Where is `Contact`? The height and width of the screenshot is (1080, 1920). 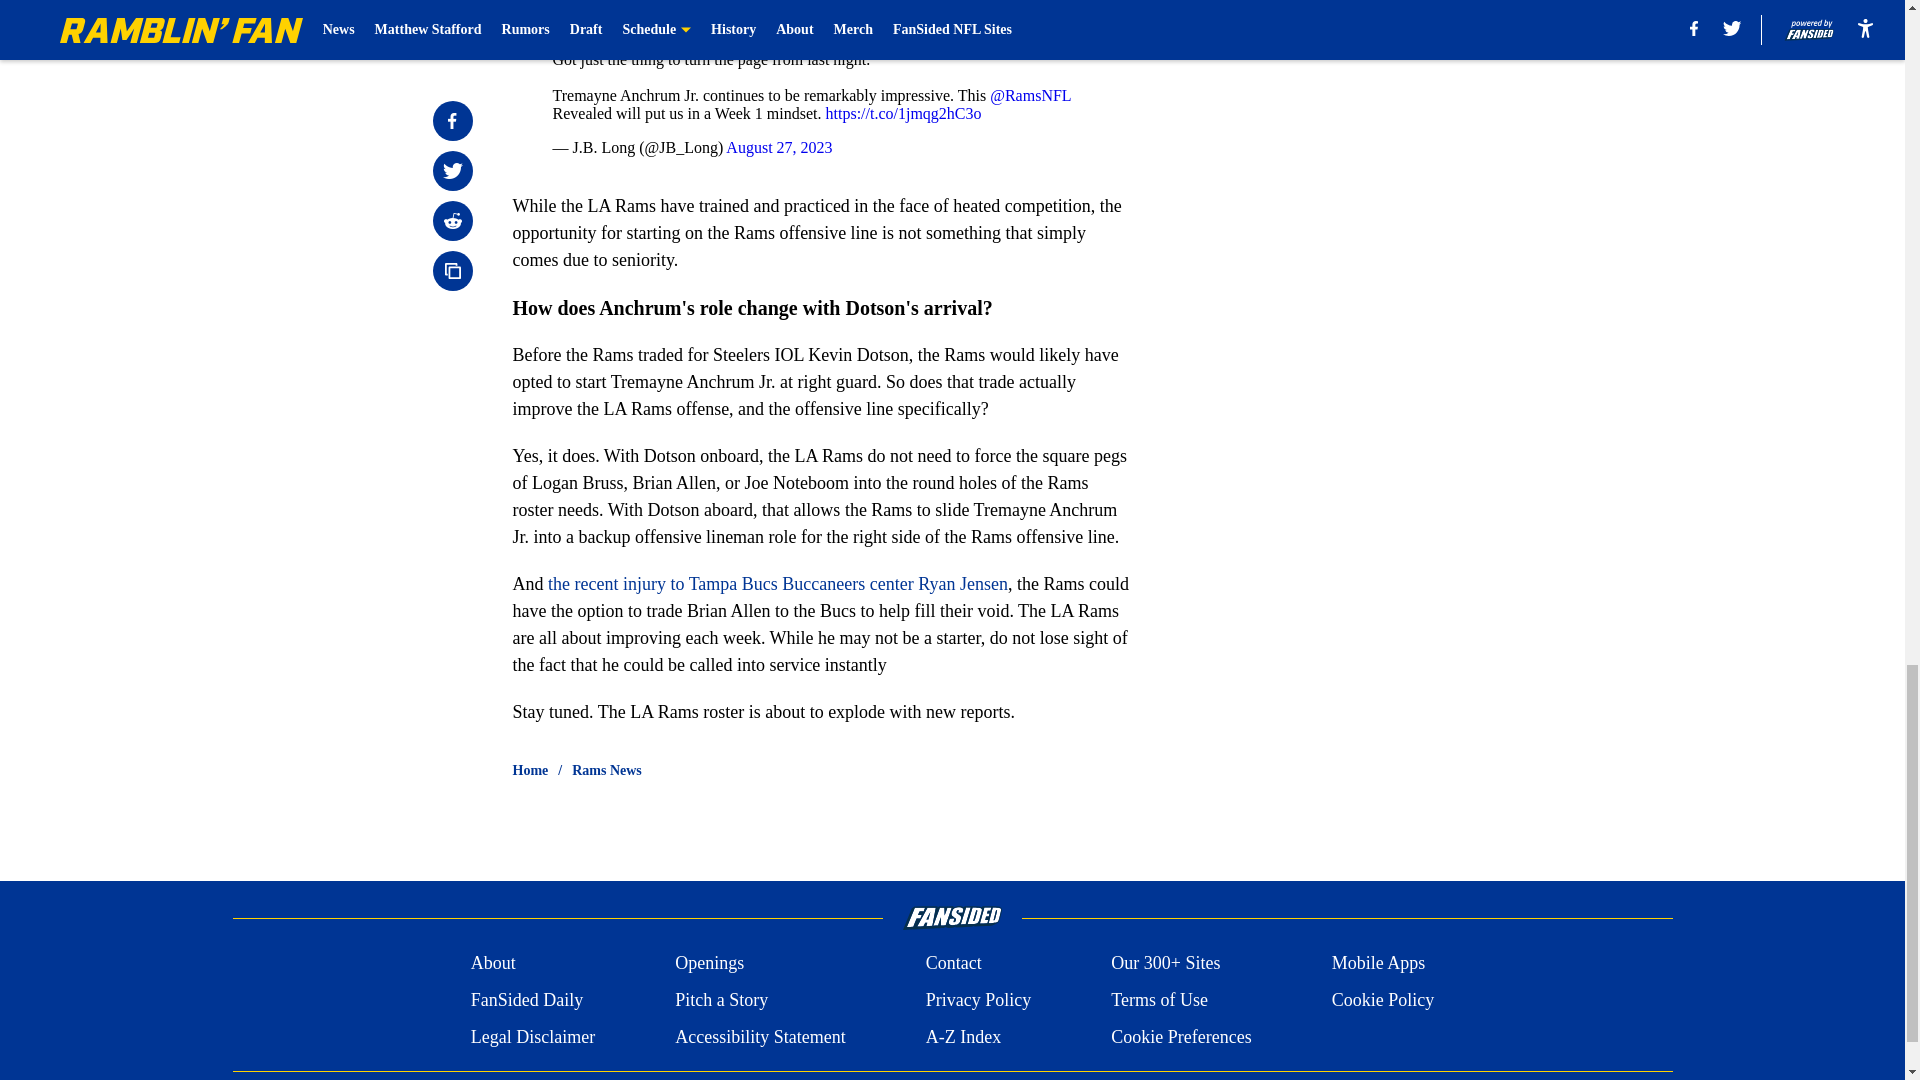
Contact is located at coordinates (953, 964).